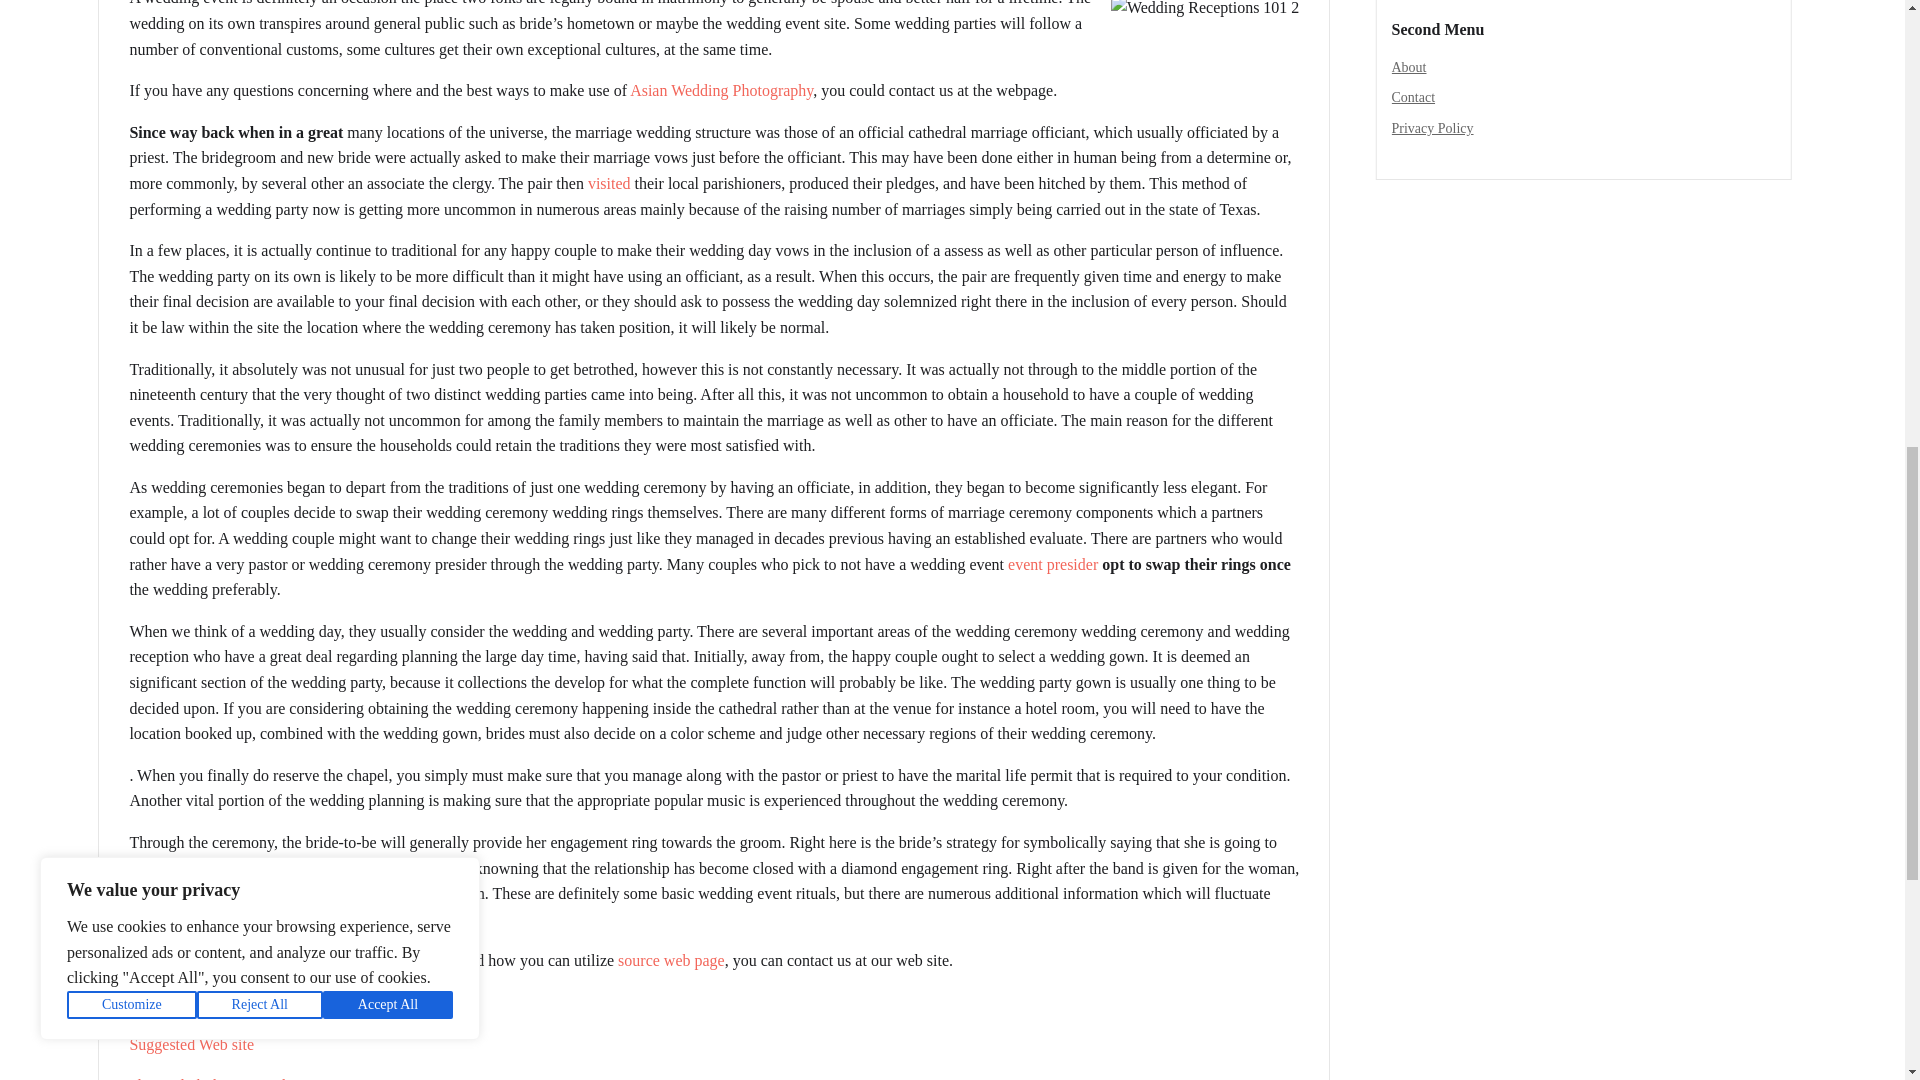  Describe the element at coordinates (220, 1078) in the screenshot. I see `please click the next website` at that location.